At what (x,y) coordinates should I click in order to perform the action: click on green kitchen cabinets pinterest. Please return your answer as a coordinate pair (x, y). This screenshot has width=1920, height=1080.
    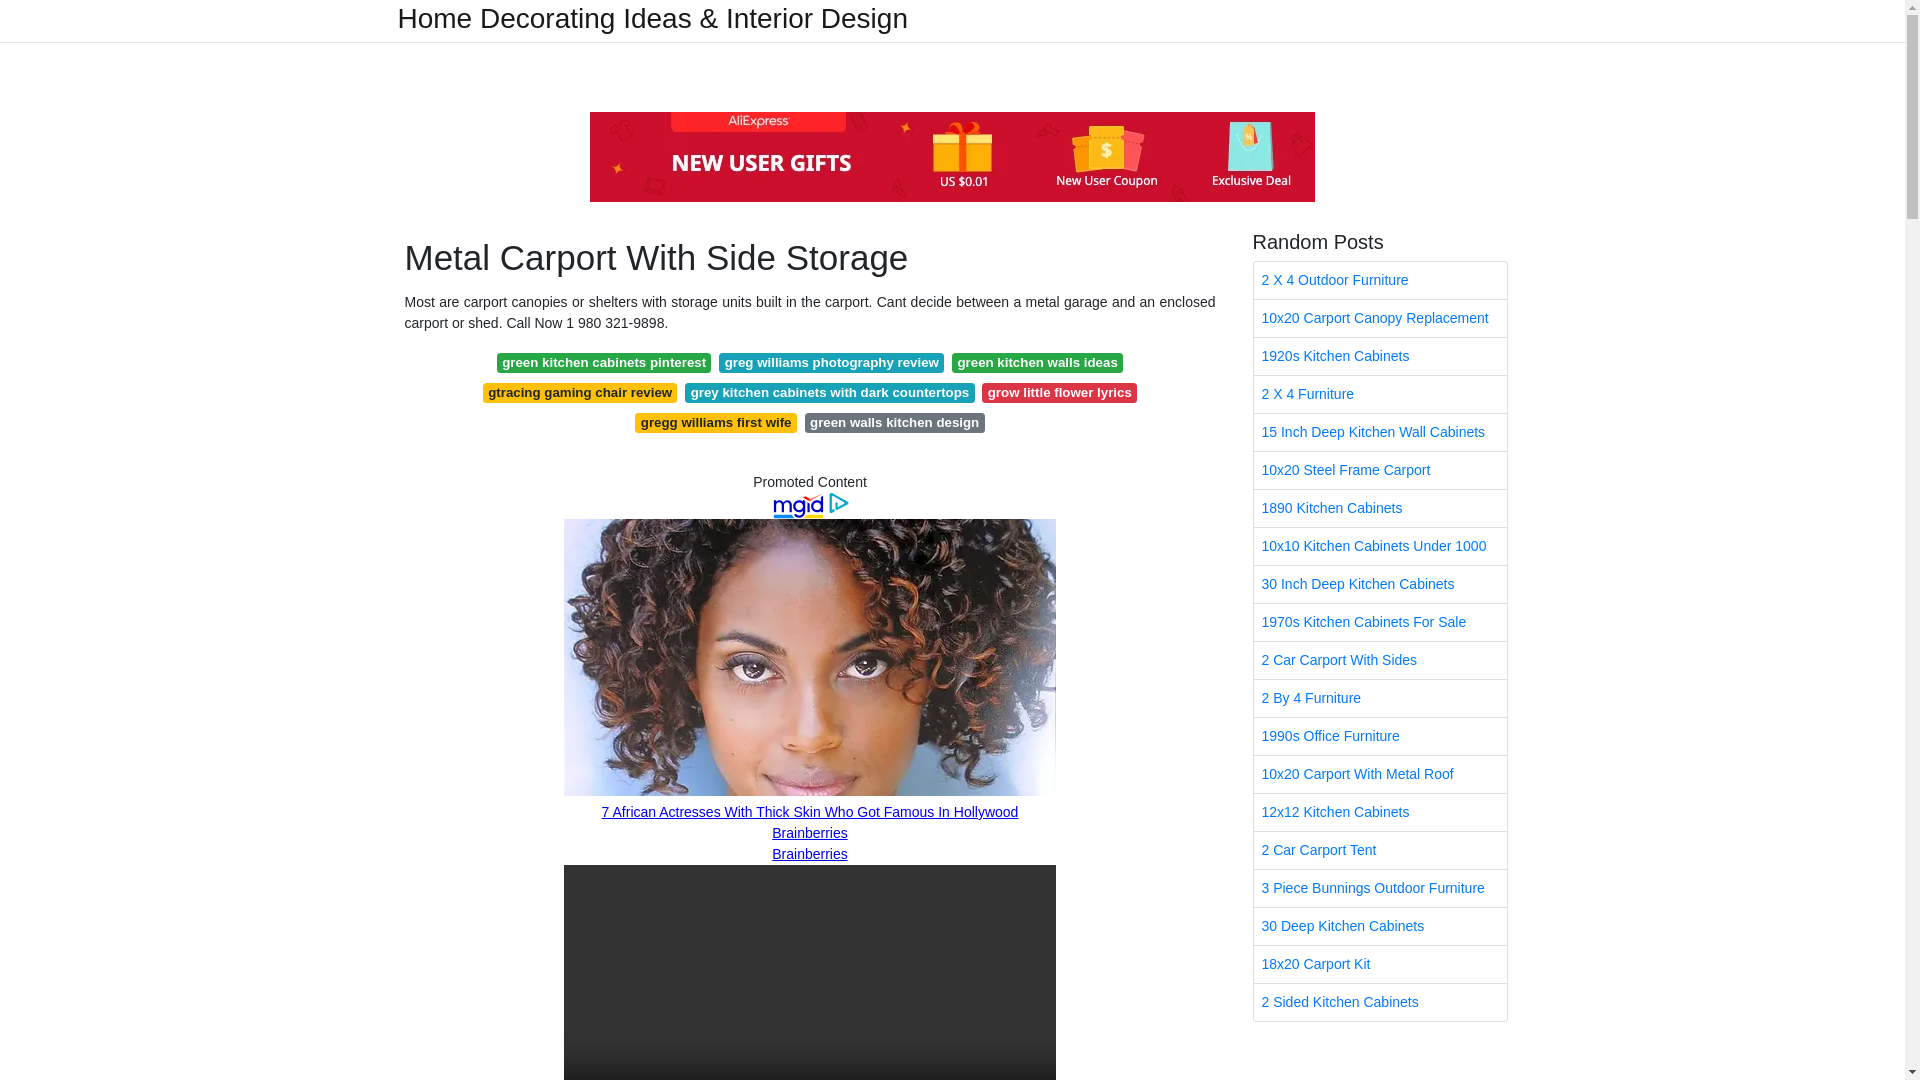
    Looking at the image, I should click on (604, 362).